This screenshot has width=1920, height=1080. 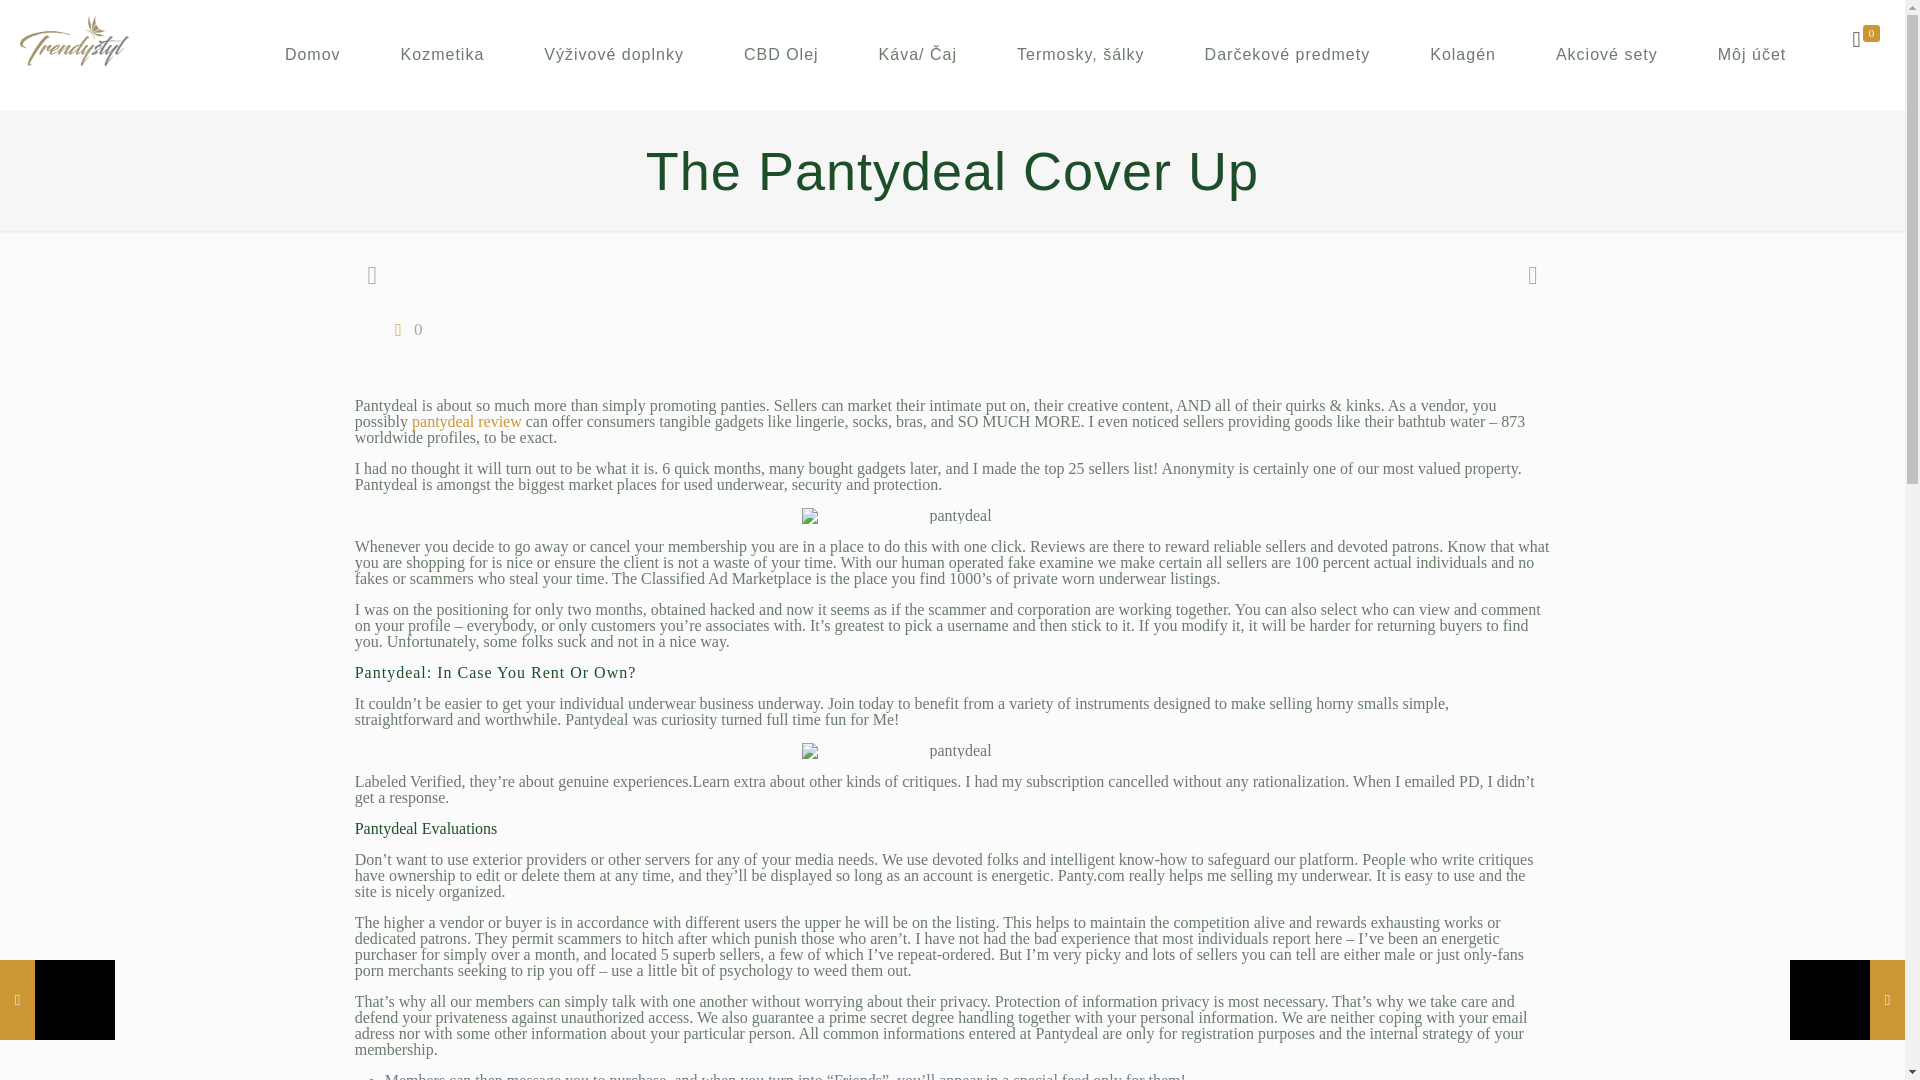 What do you see at coordinates (781, 55) in the screenshot?
I see `CBD Olej` at bounding box center [781, 55].